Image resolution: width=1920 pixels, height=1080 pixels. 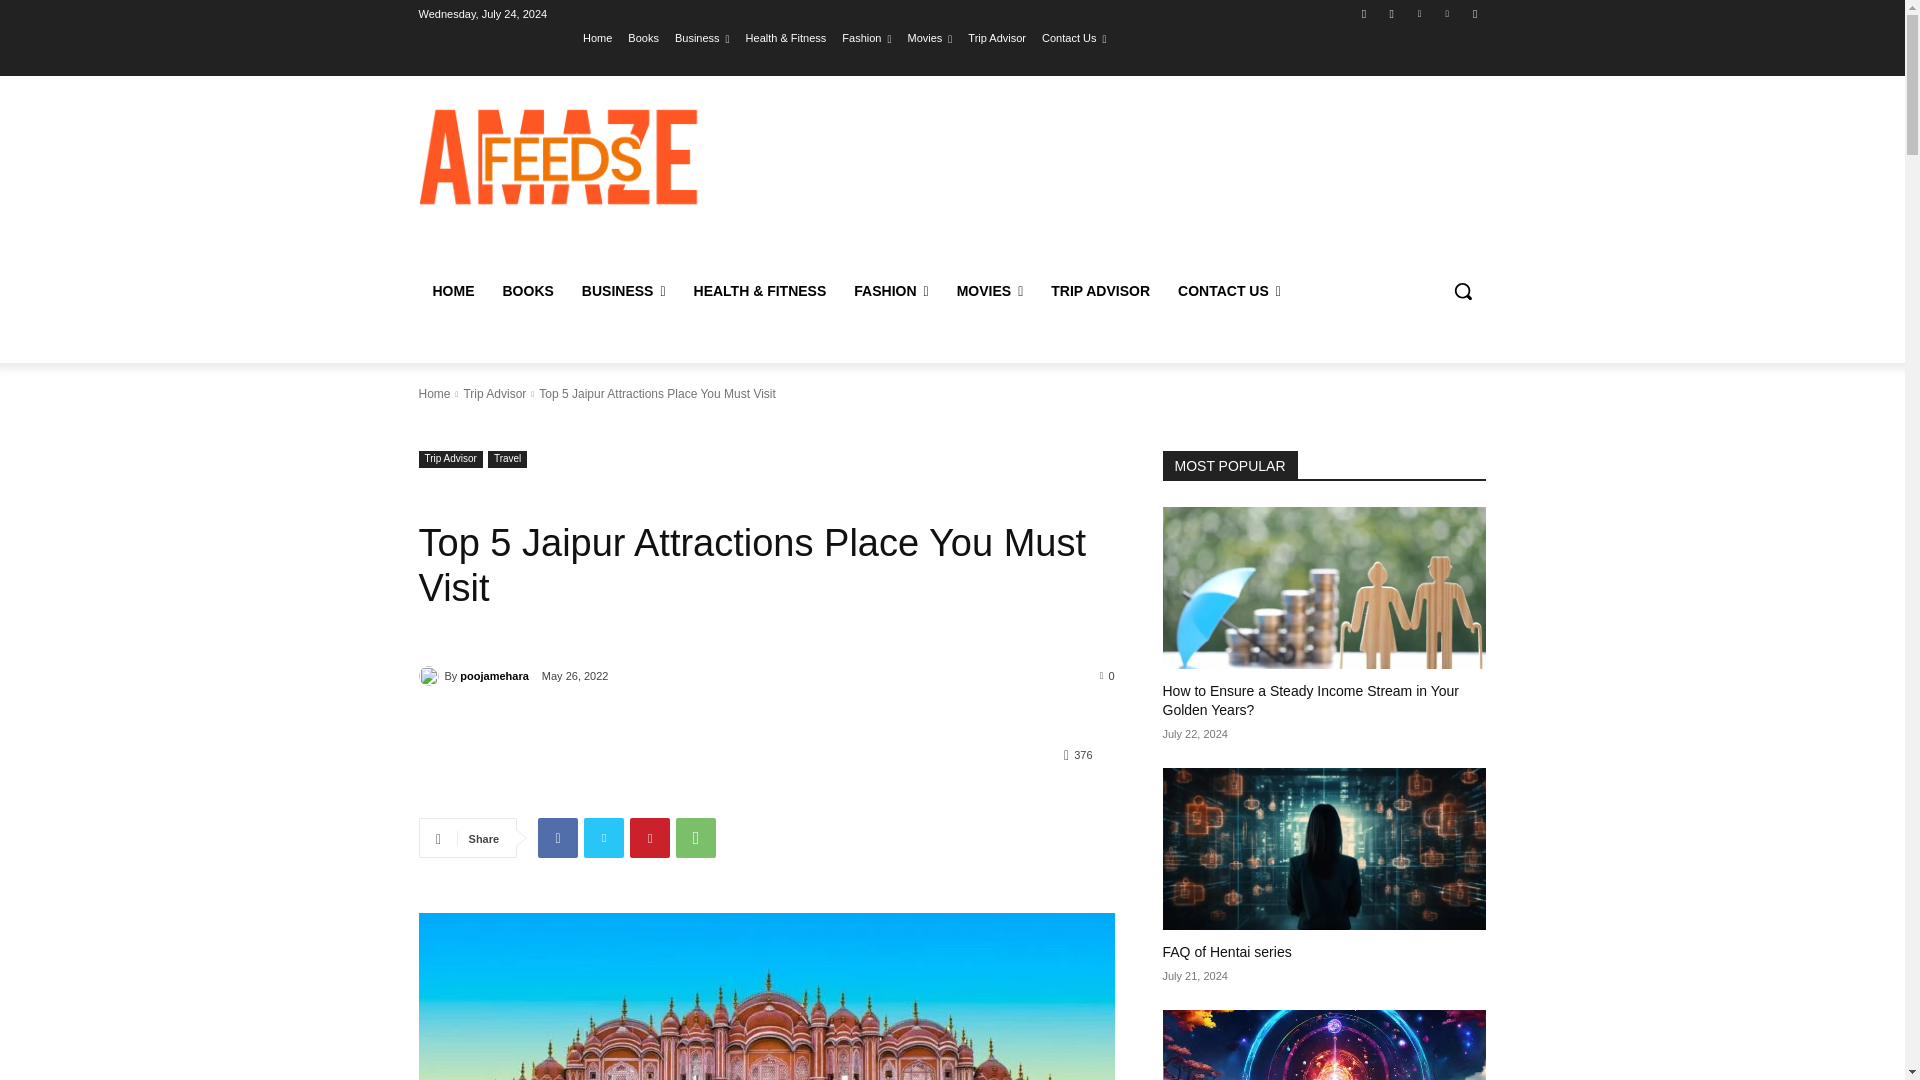 What do you see at coordinates (929, 37) in the screenshot?
I see `Movies` at bounding box center [929, 37].